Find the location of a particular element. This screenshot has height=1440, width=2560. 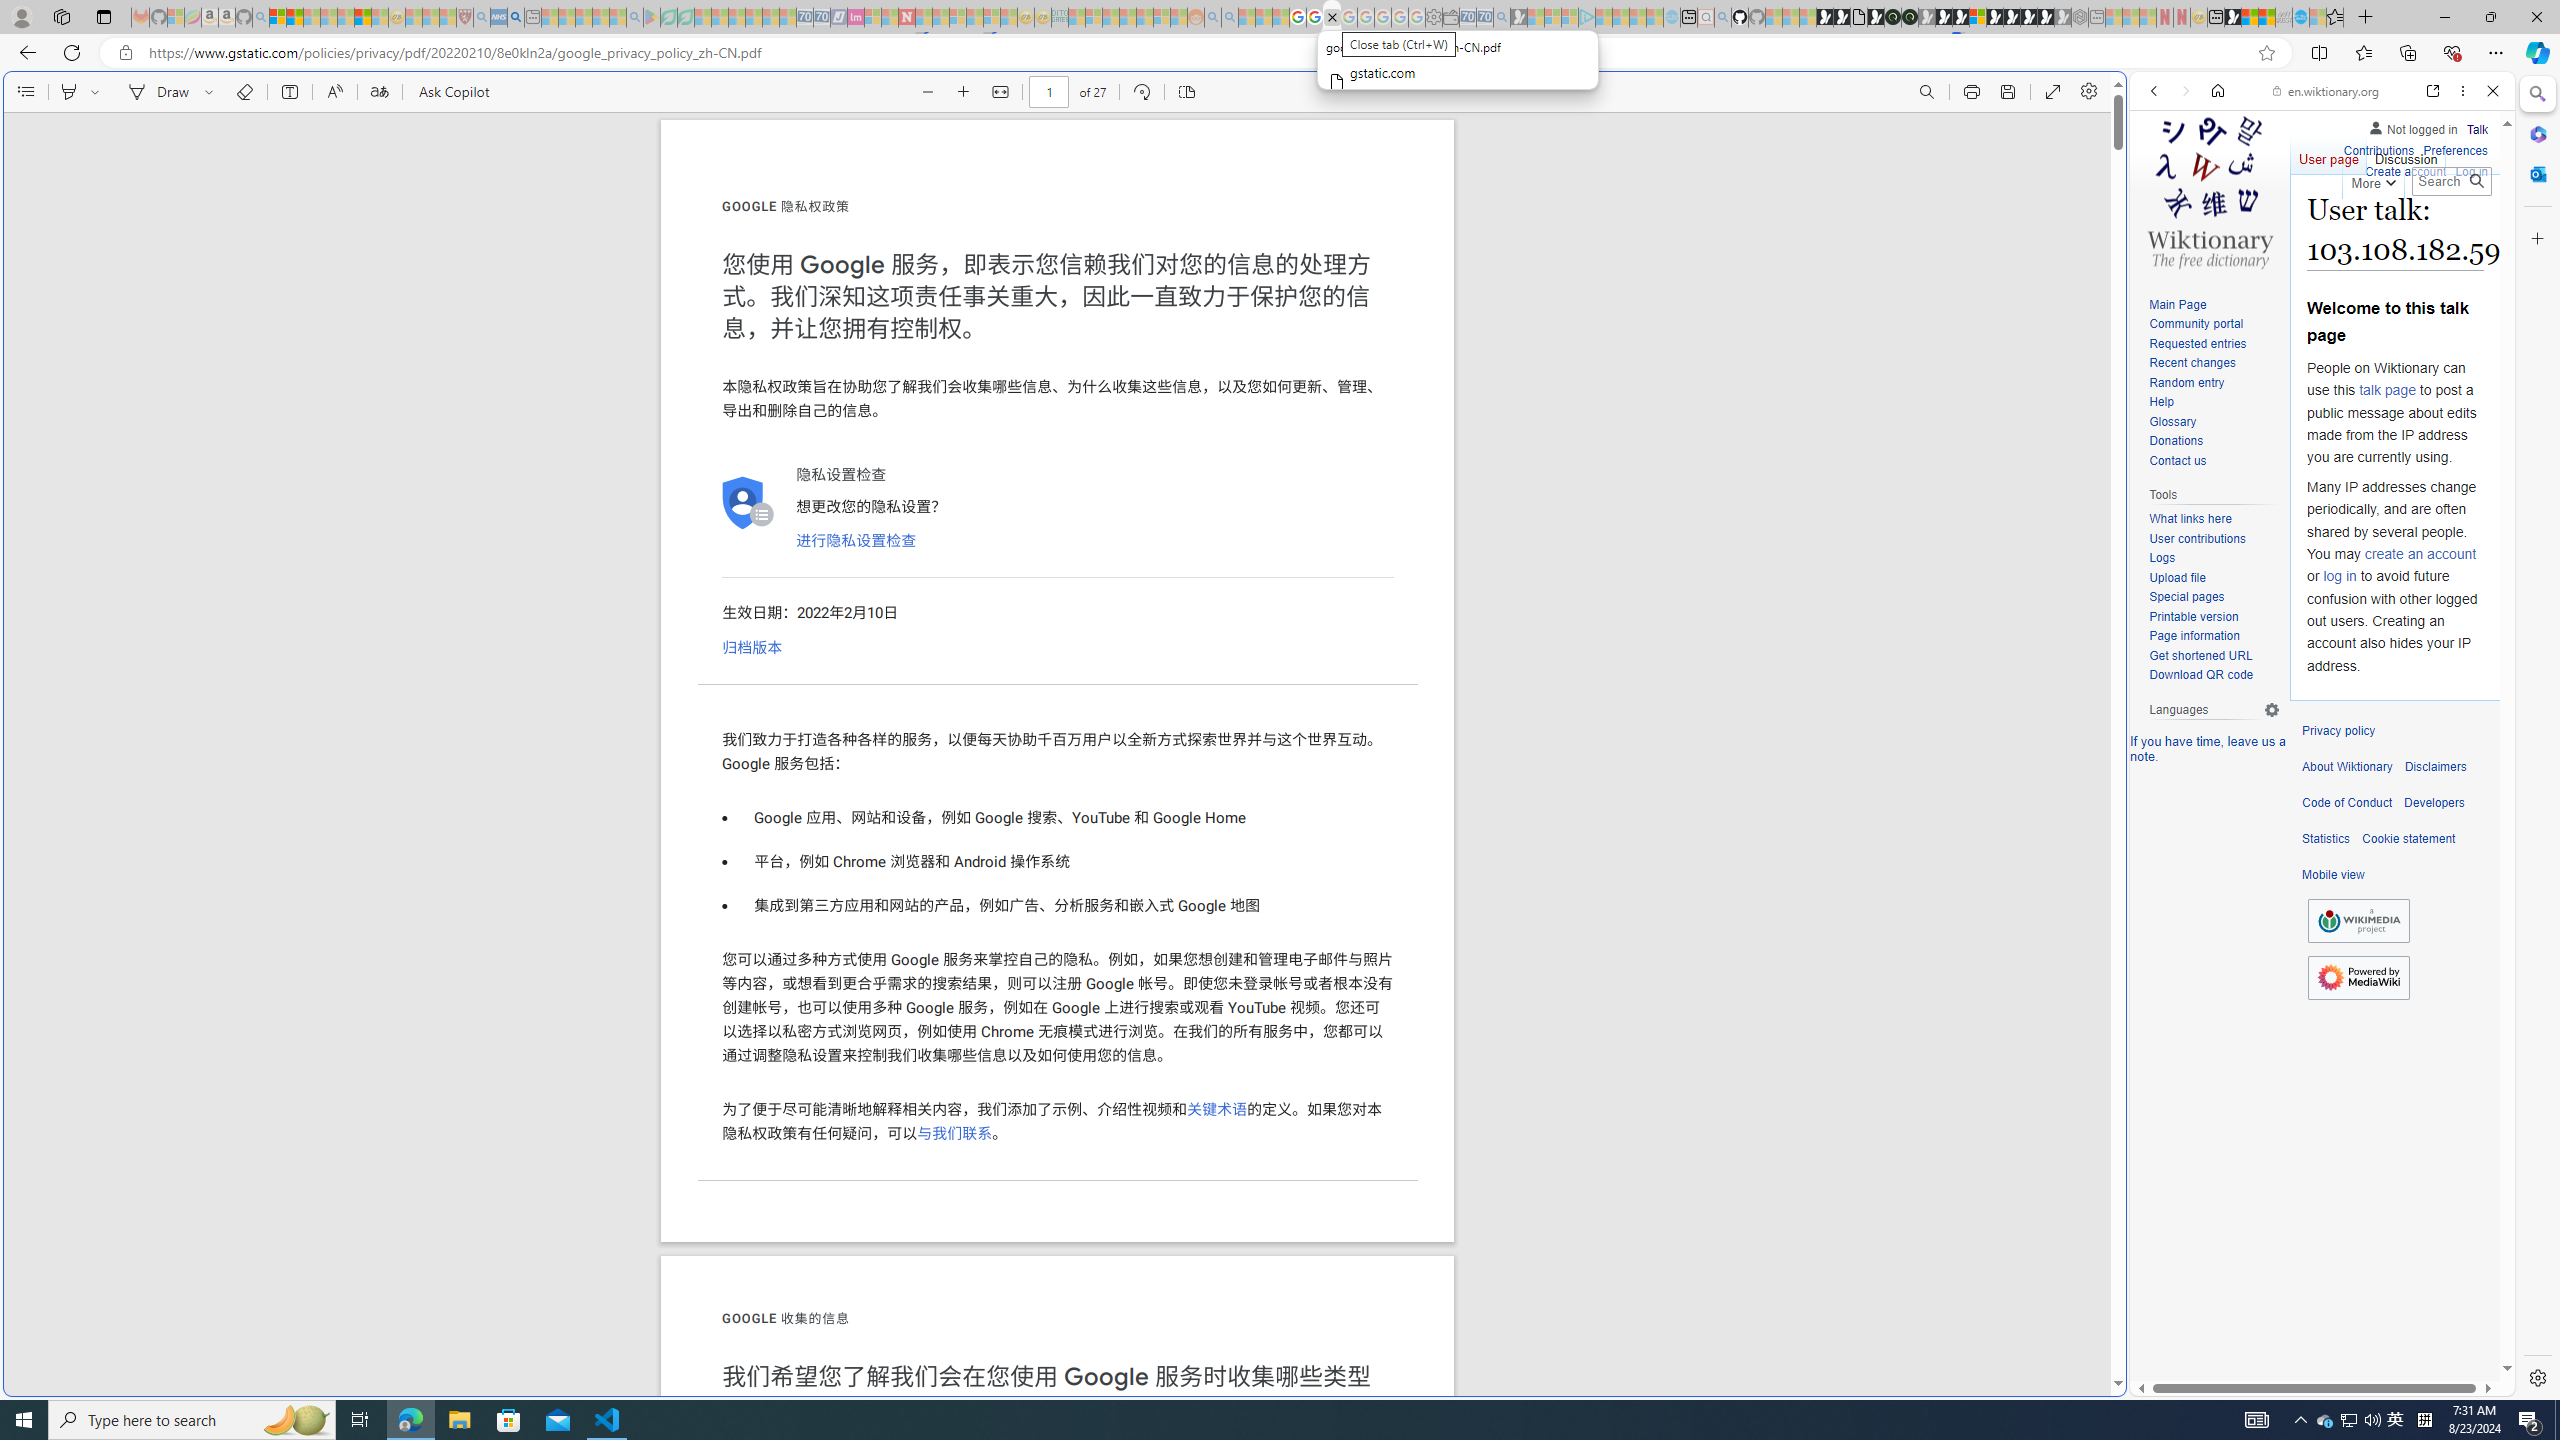

Page information is located at coordinates (2214, 636).